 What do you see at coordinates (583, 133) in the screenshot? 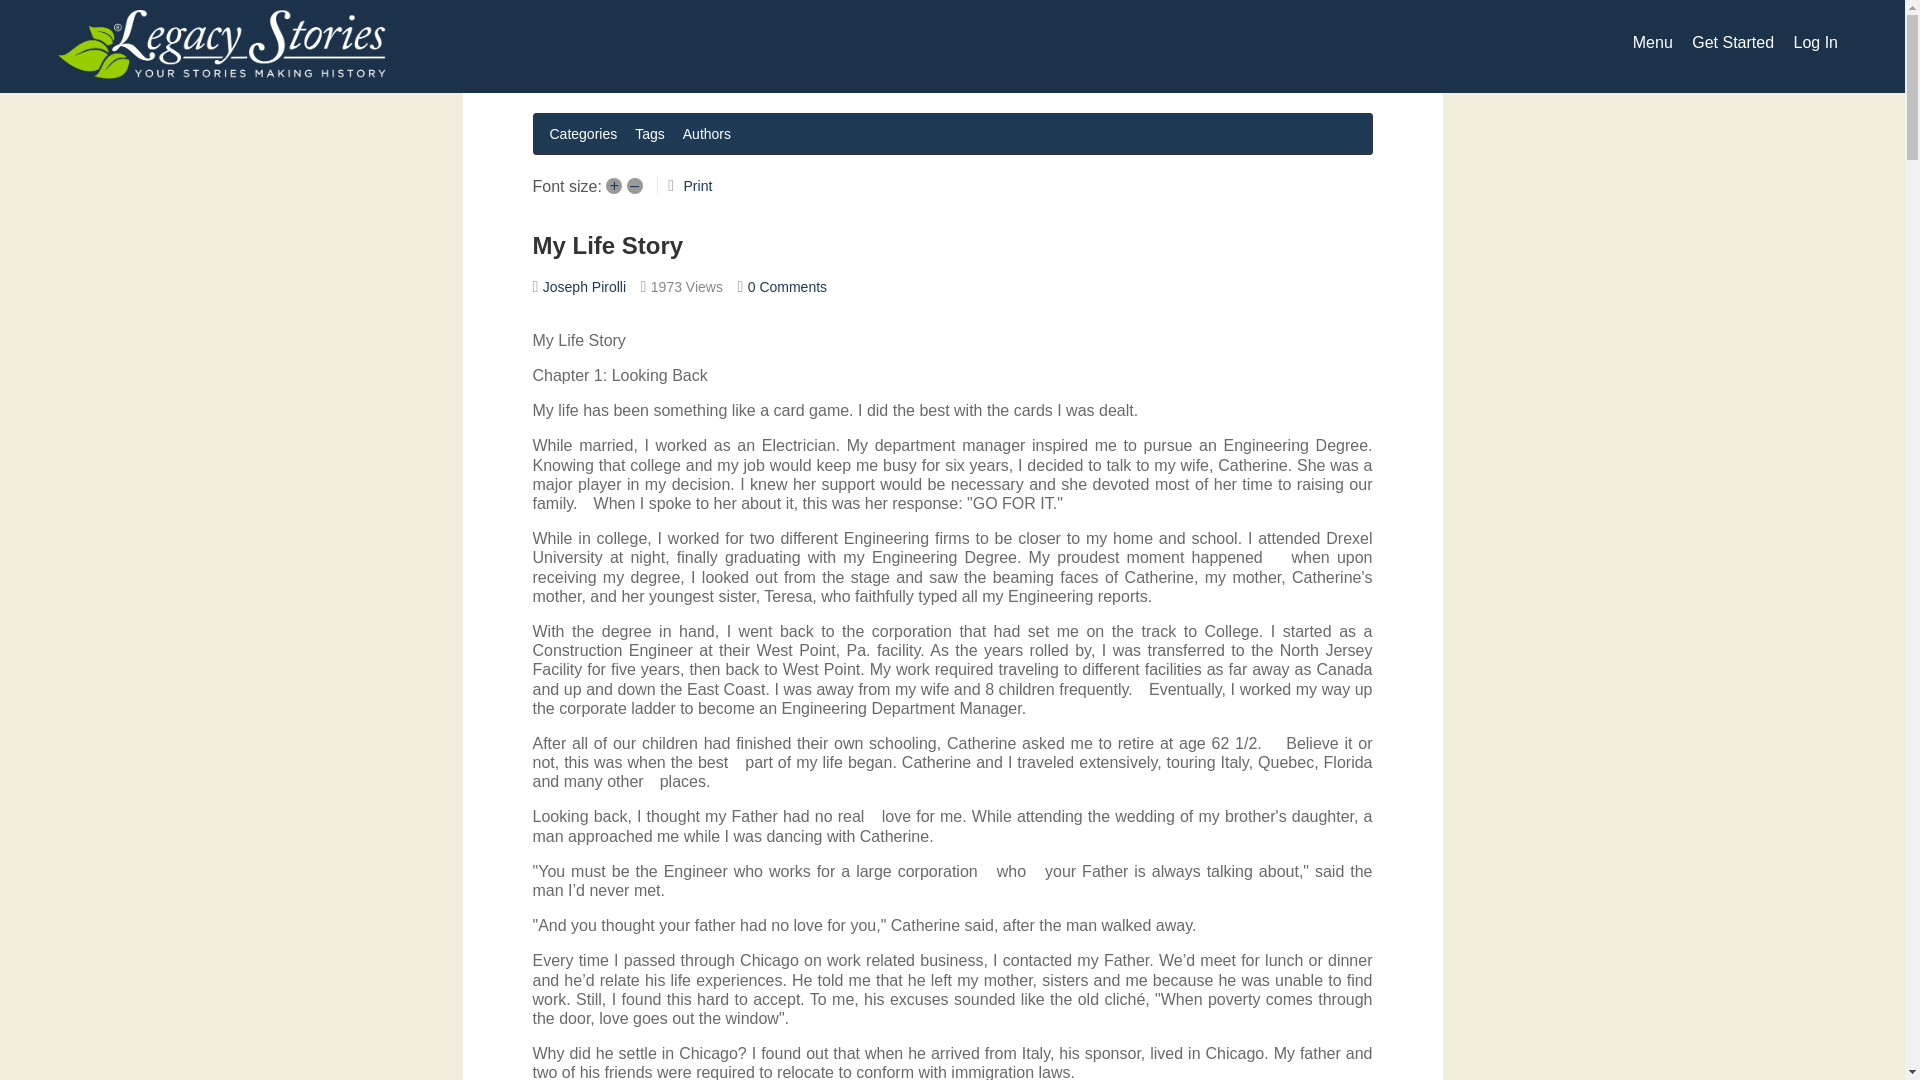
I see `Categories` at bounding box center [583, 133].